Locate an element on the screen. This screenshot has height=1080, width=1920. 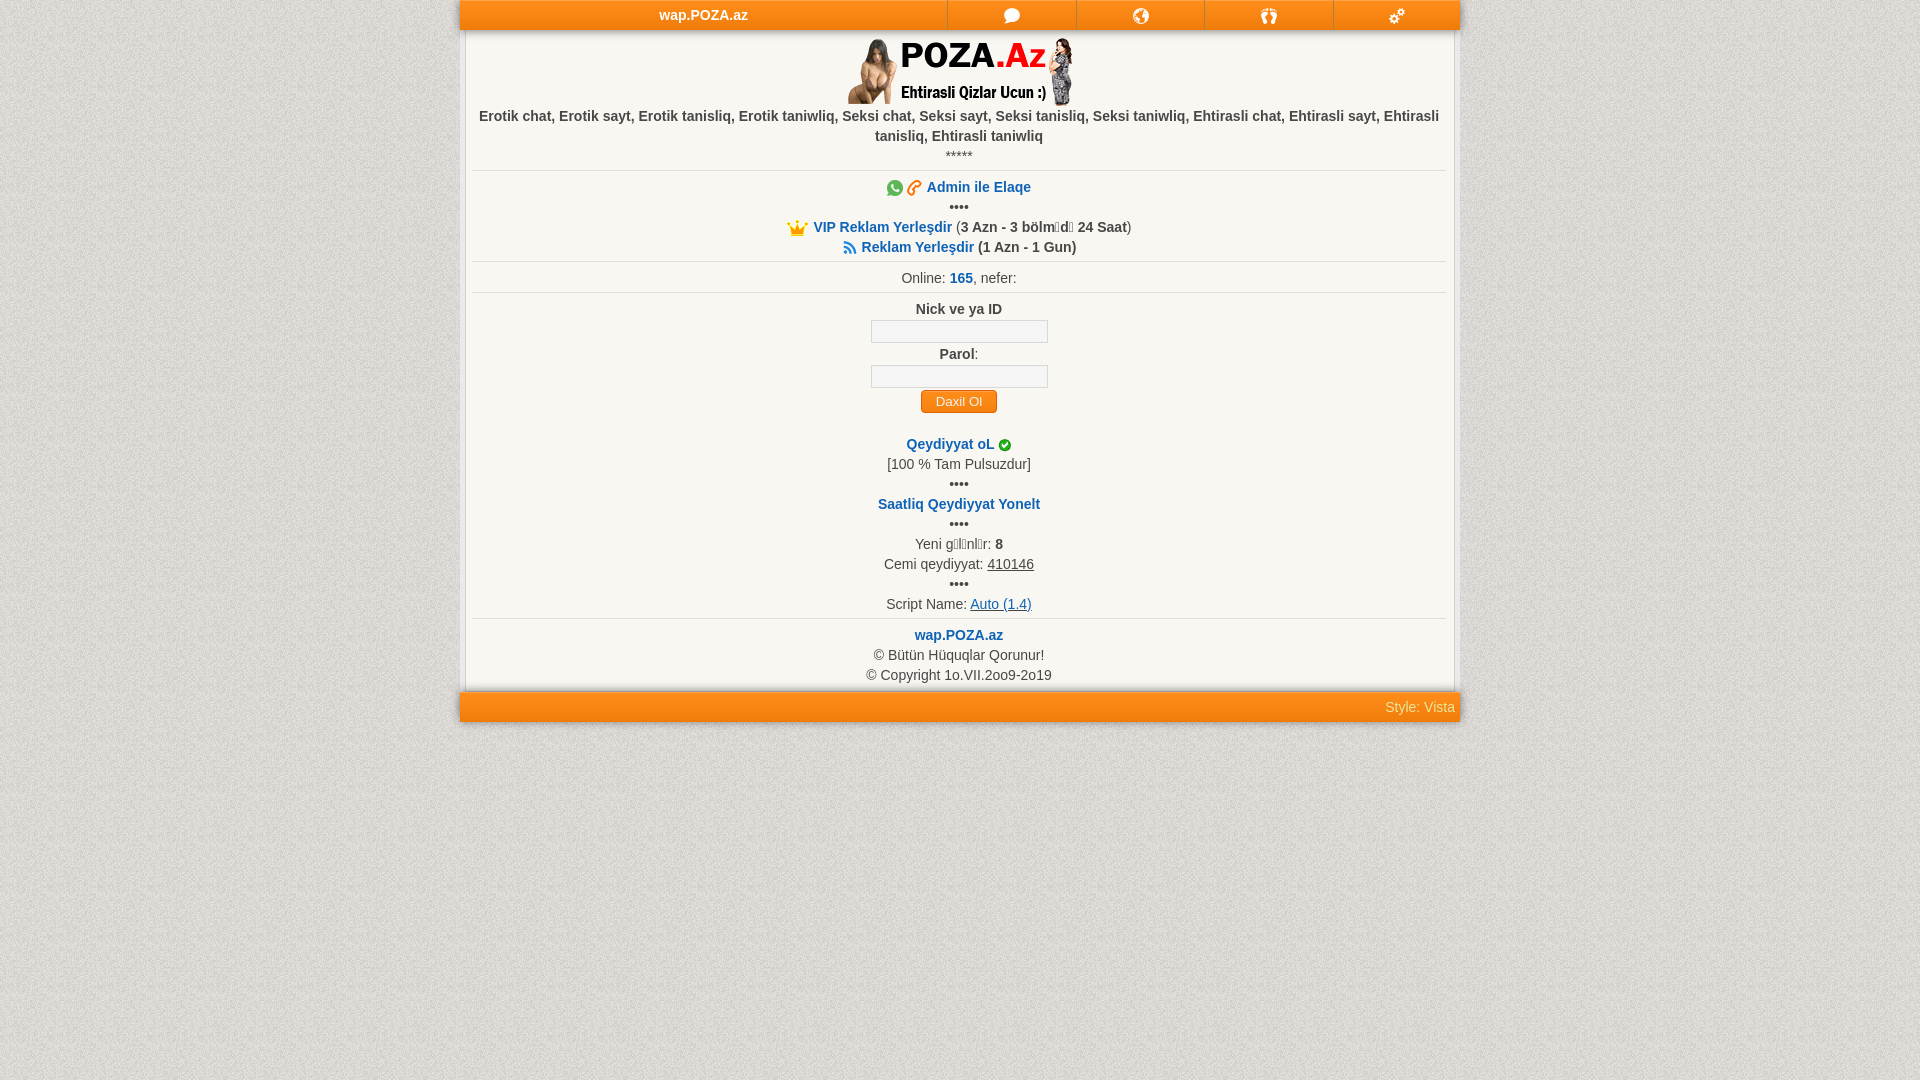
Bildirisler is located at coordinates (1140, 15).